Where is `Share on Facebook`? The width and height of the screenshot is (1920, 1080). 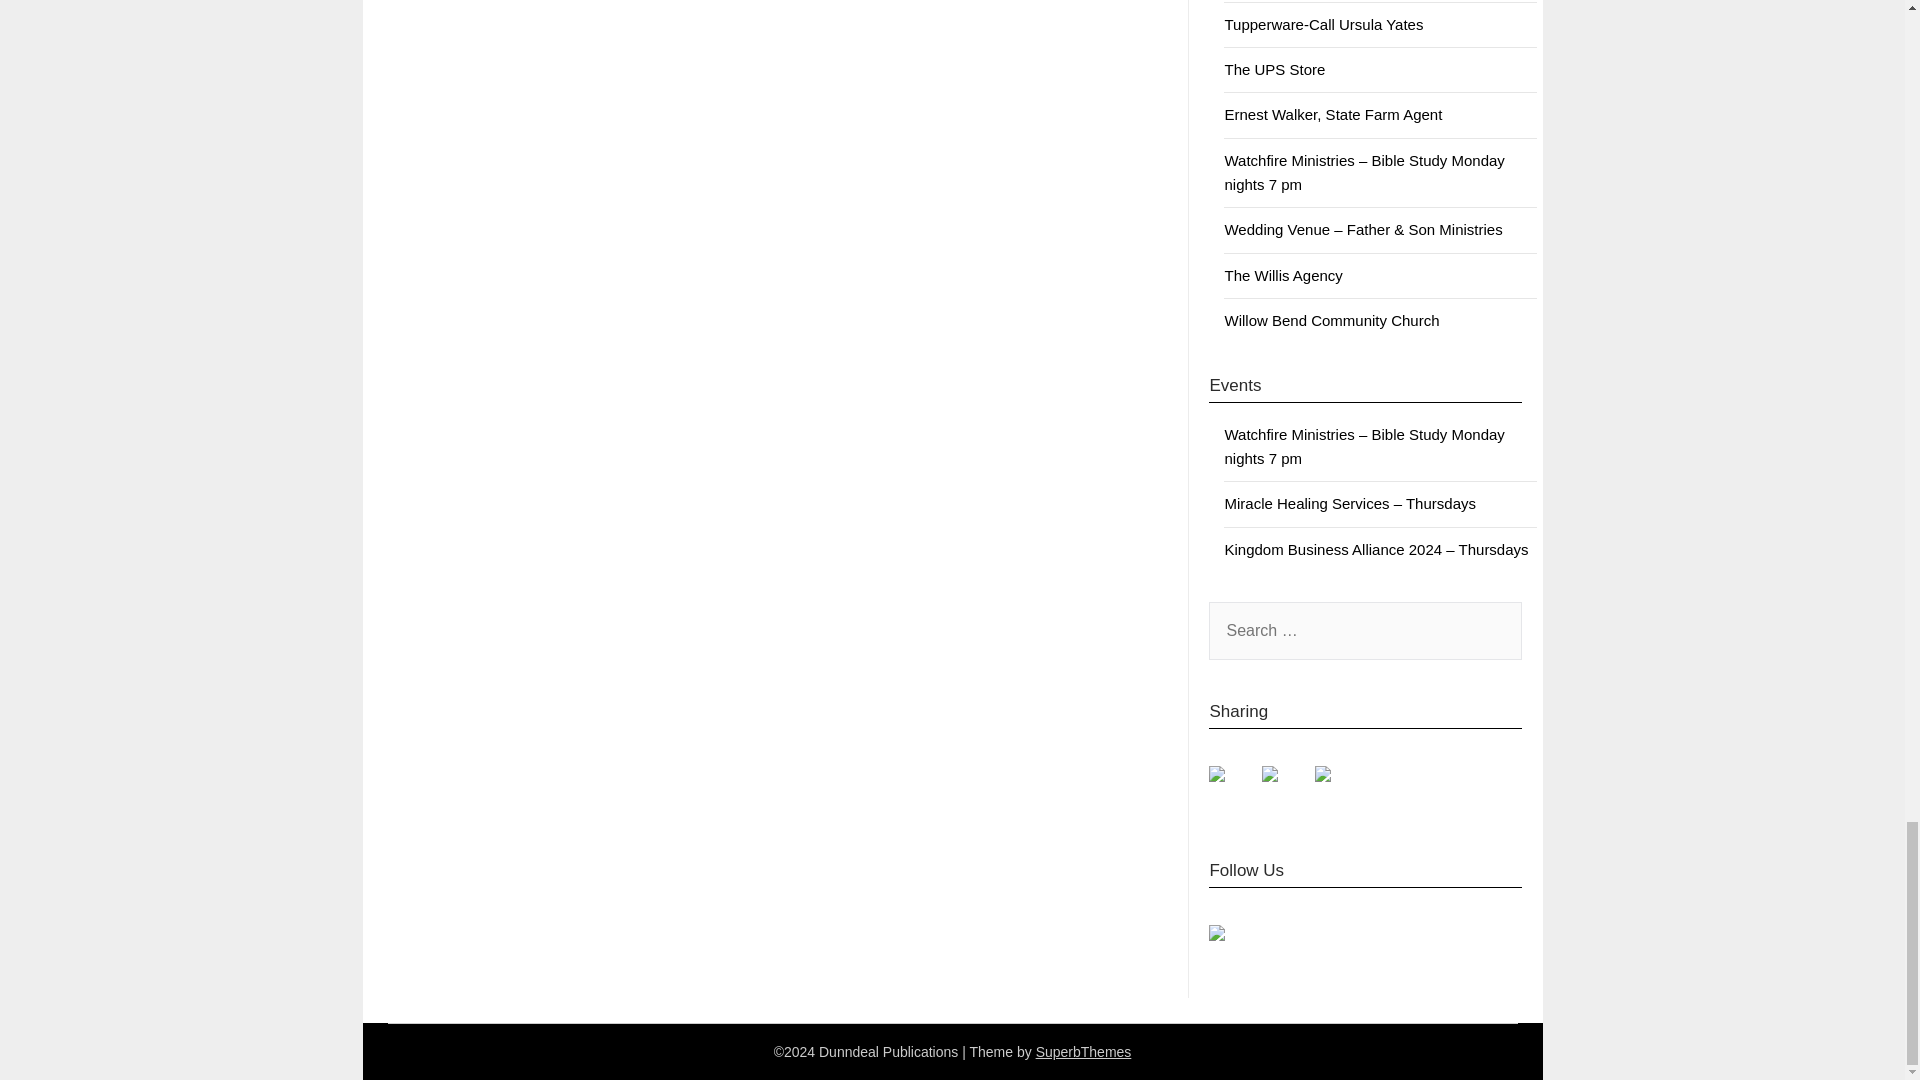
Share on Facebook is located at coordinates (1233, 790).